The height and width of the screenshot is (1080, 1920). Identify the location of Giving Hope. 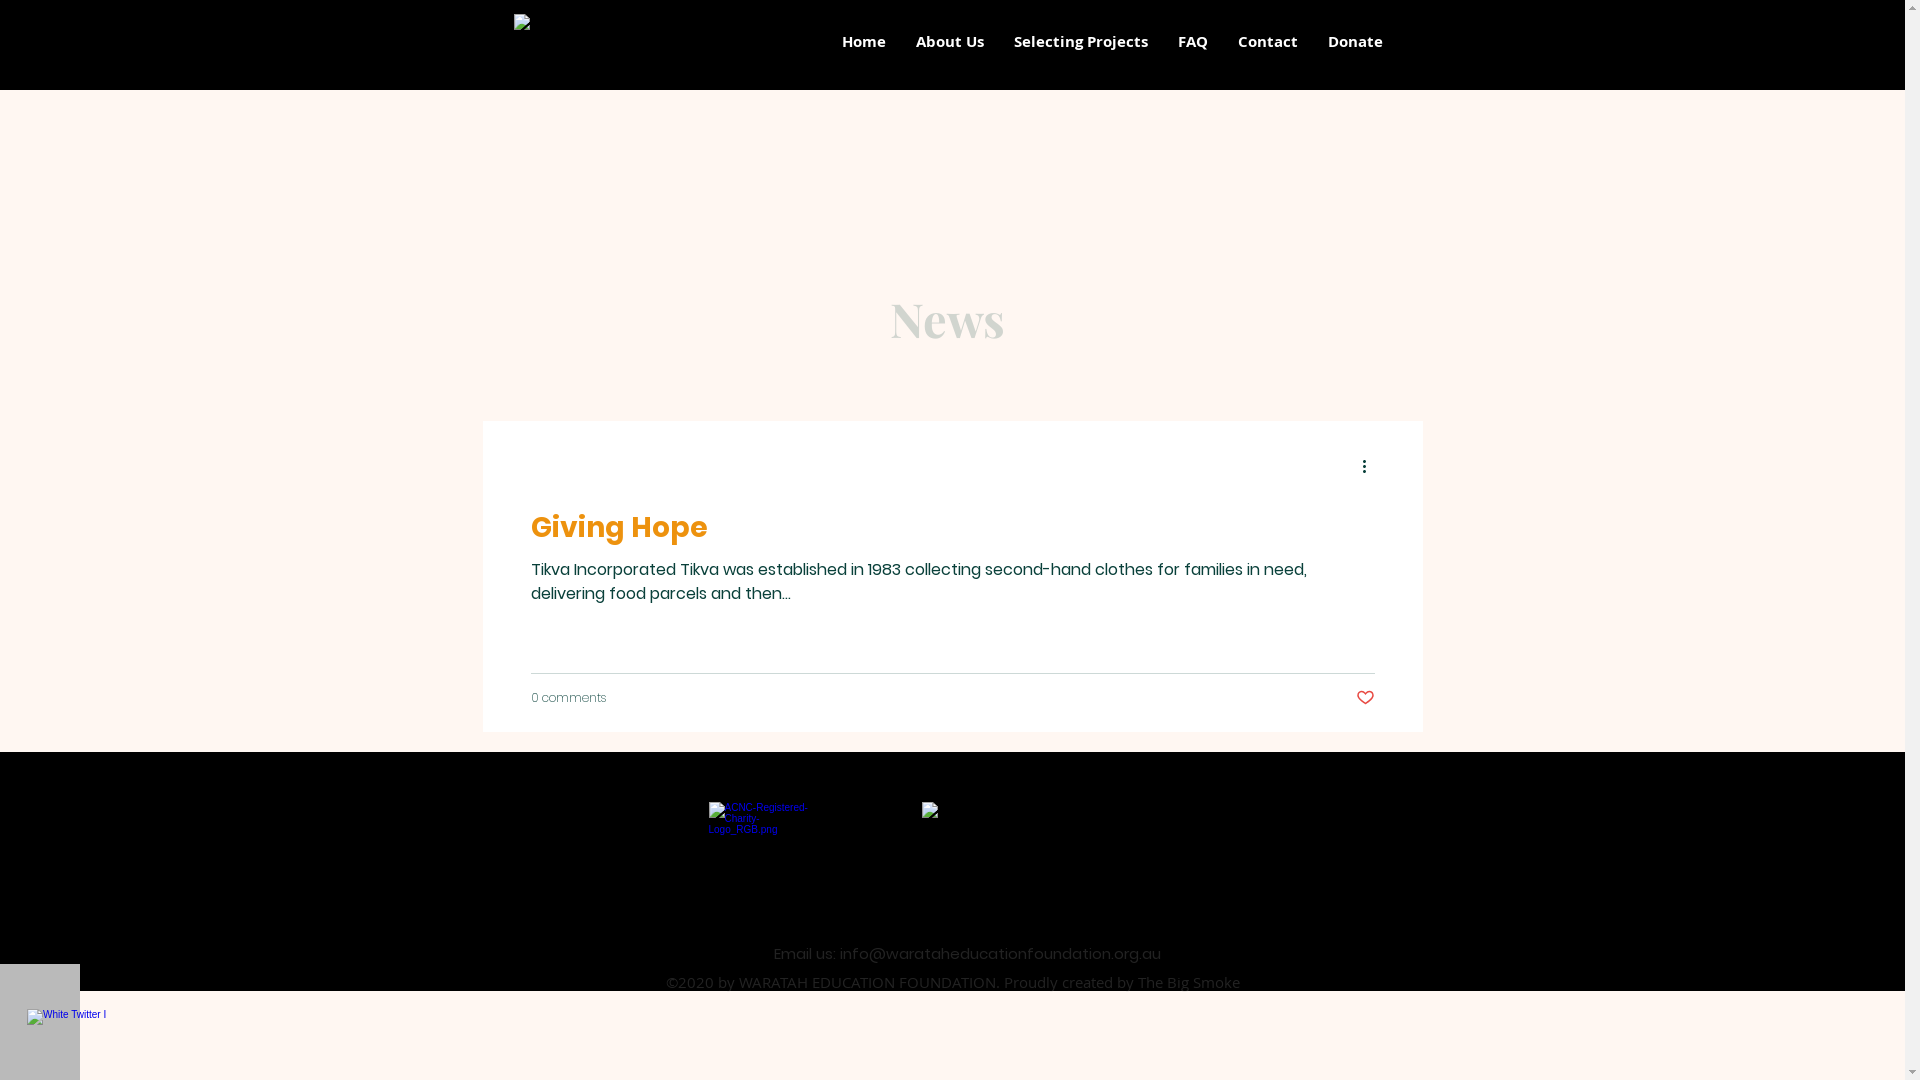
(952, 528).